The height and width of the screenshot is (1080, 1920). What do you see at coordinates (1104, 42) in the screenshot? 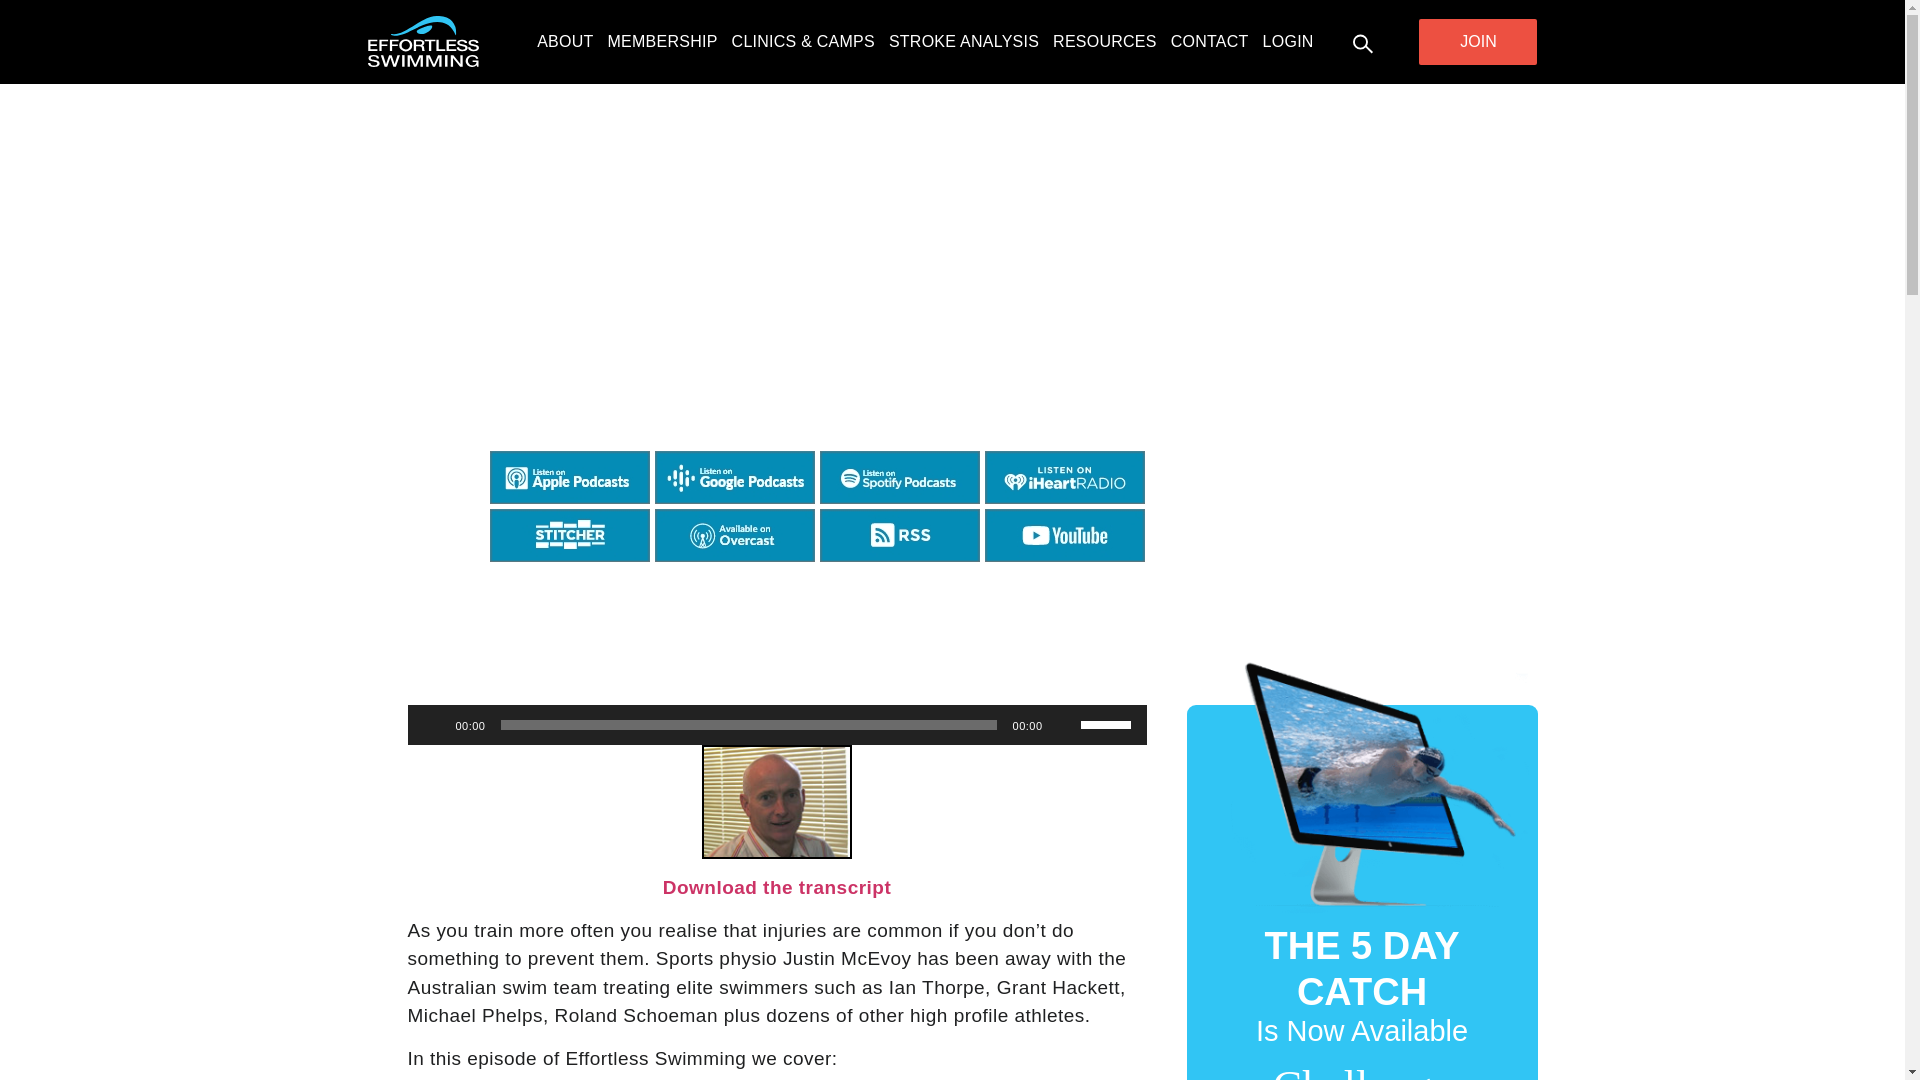
I see `RESOURCES` at bounding box center [1104, 42].